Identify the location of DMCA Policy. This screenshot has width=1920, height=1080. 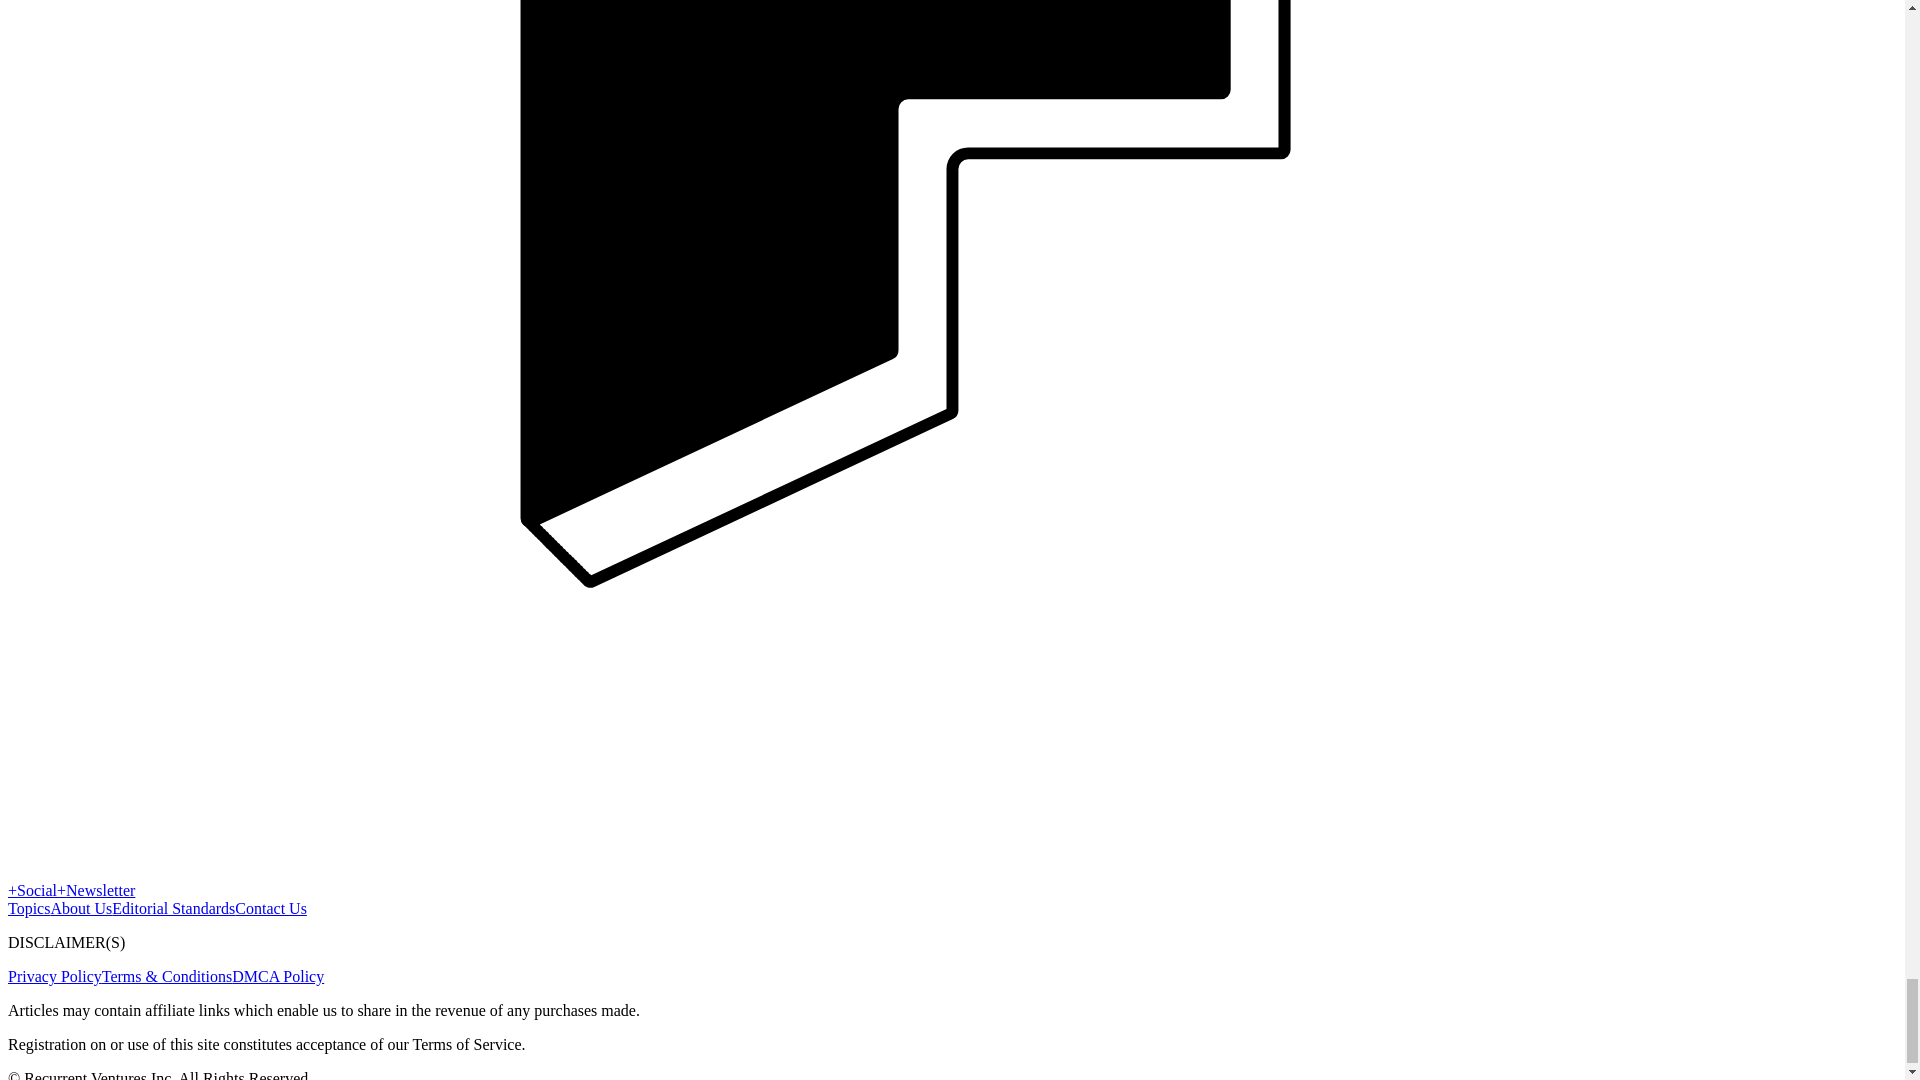
(278, 976).